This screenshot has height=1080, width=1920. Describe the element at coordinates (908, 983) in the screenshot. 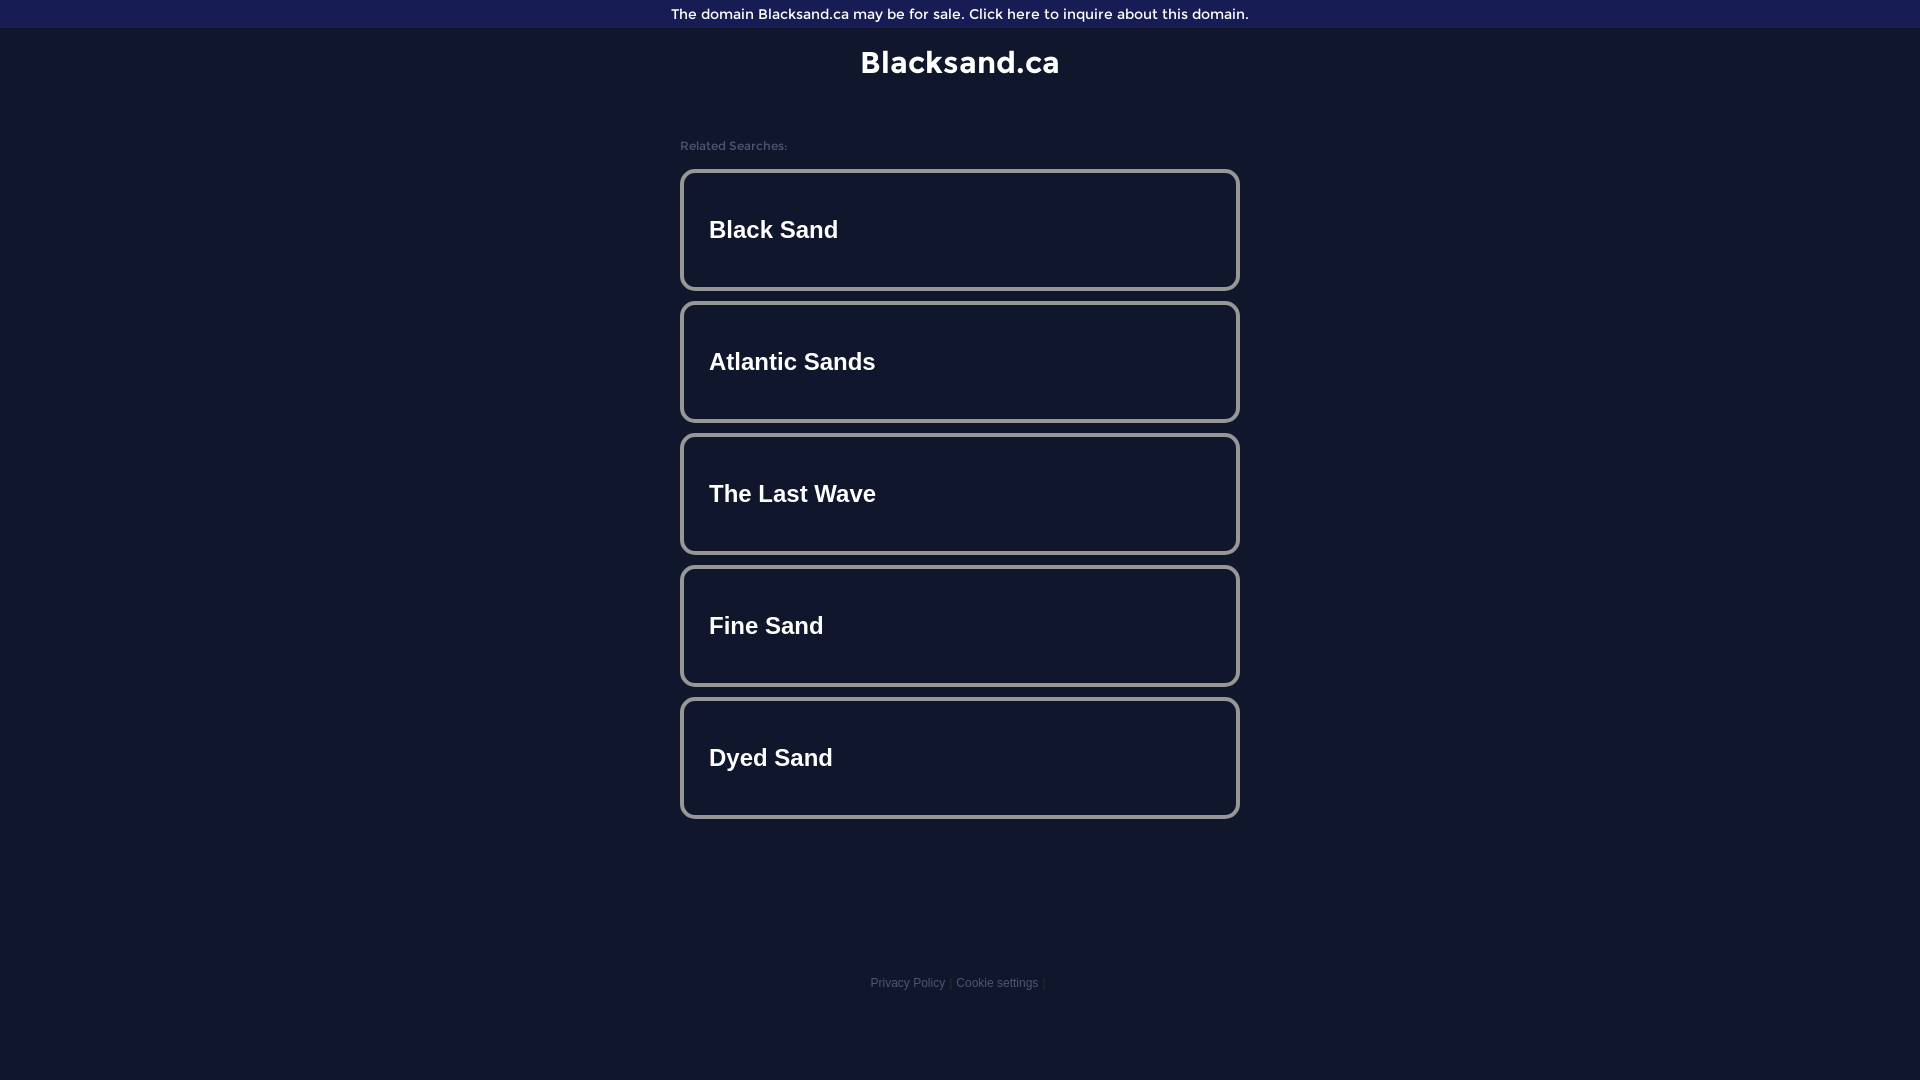

I see `Privacy Policy` at that location.